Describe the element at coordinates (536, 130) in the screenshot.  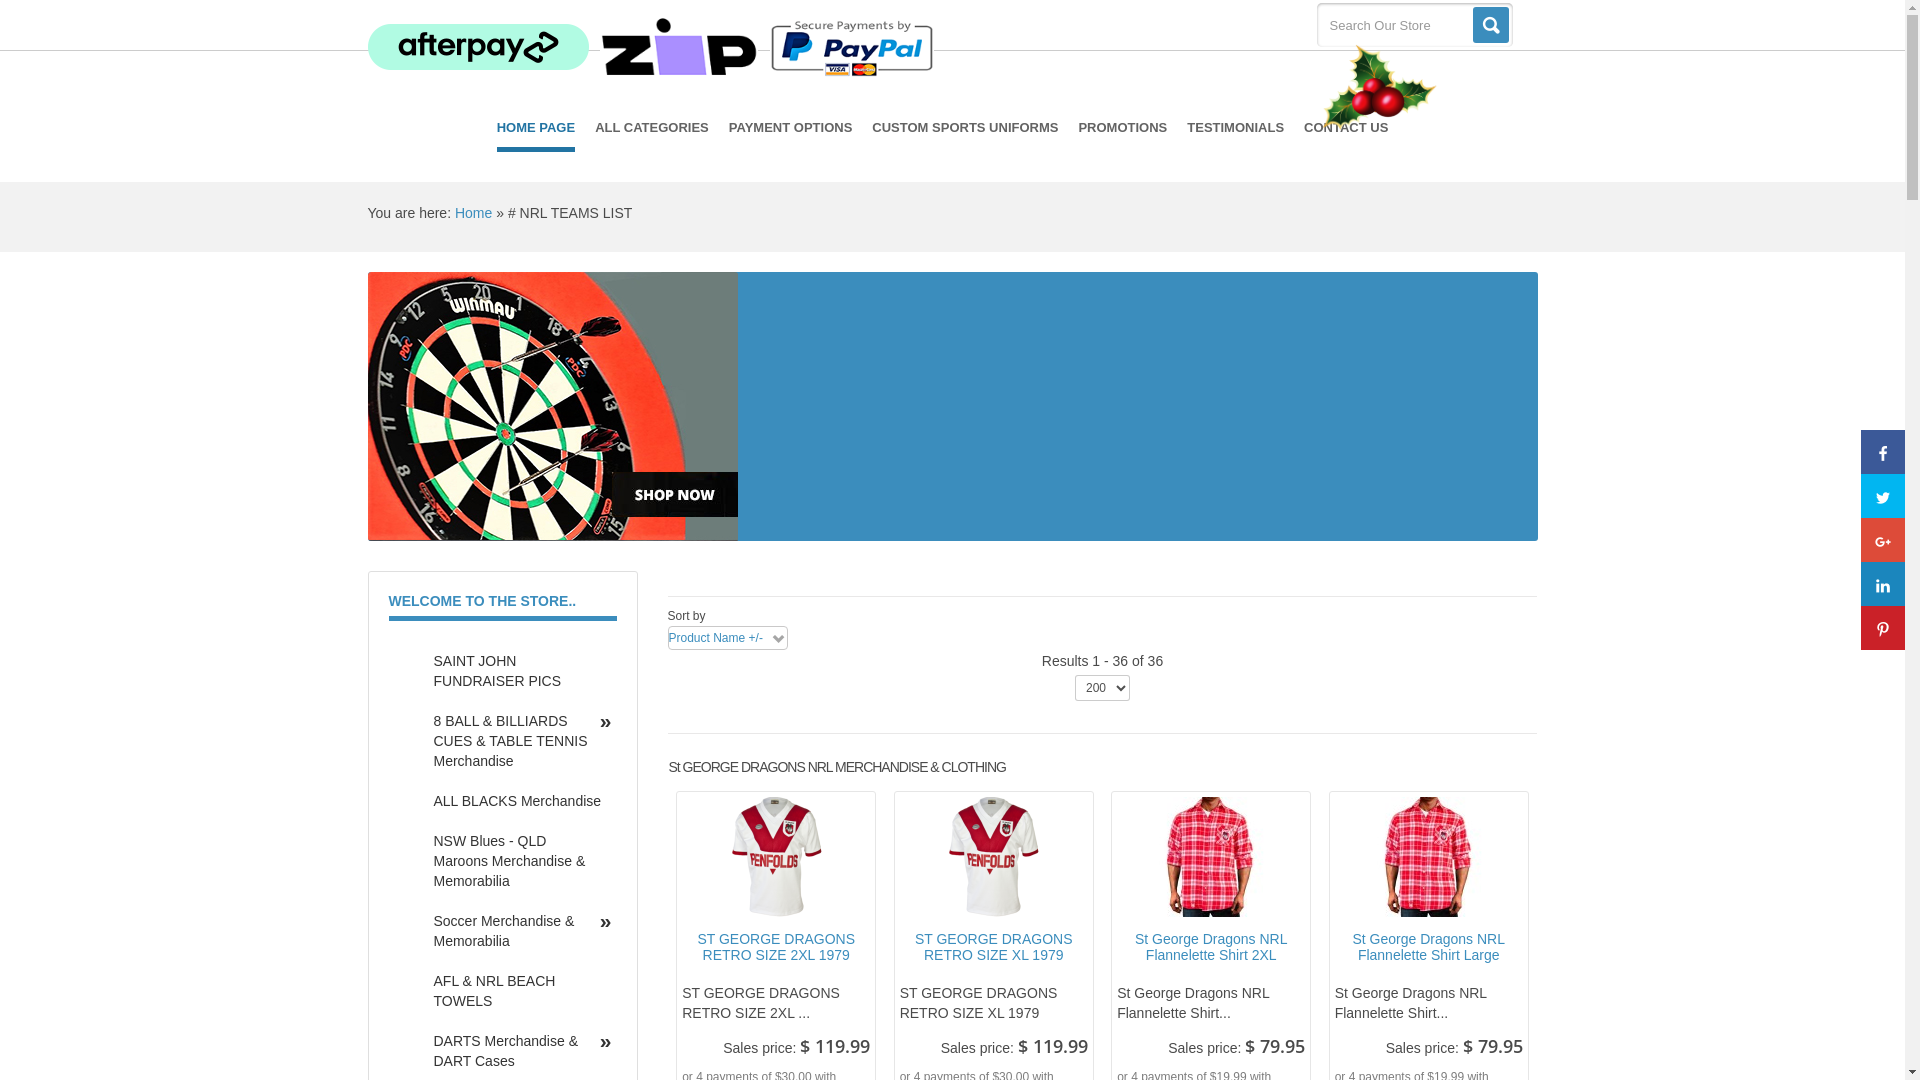
I see `HOME PAGE` at that location.